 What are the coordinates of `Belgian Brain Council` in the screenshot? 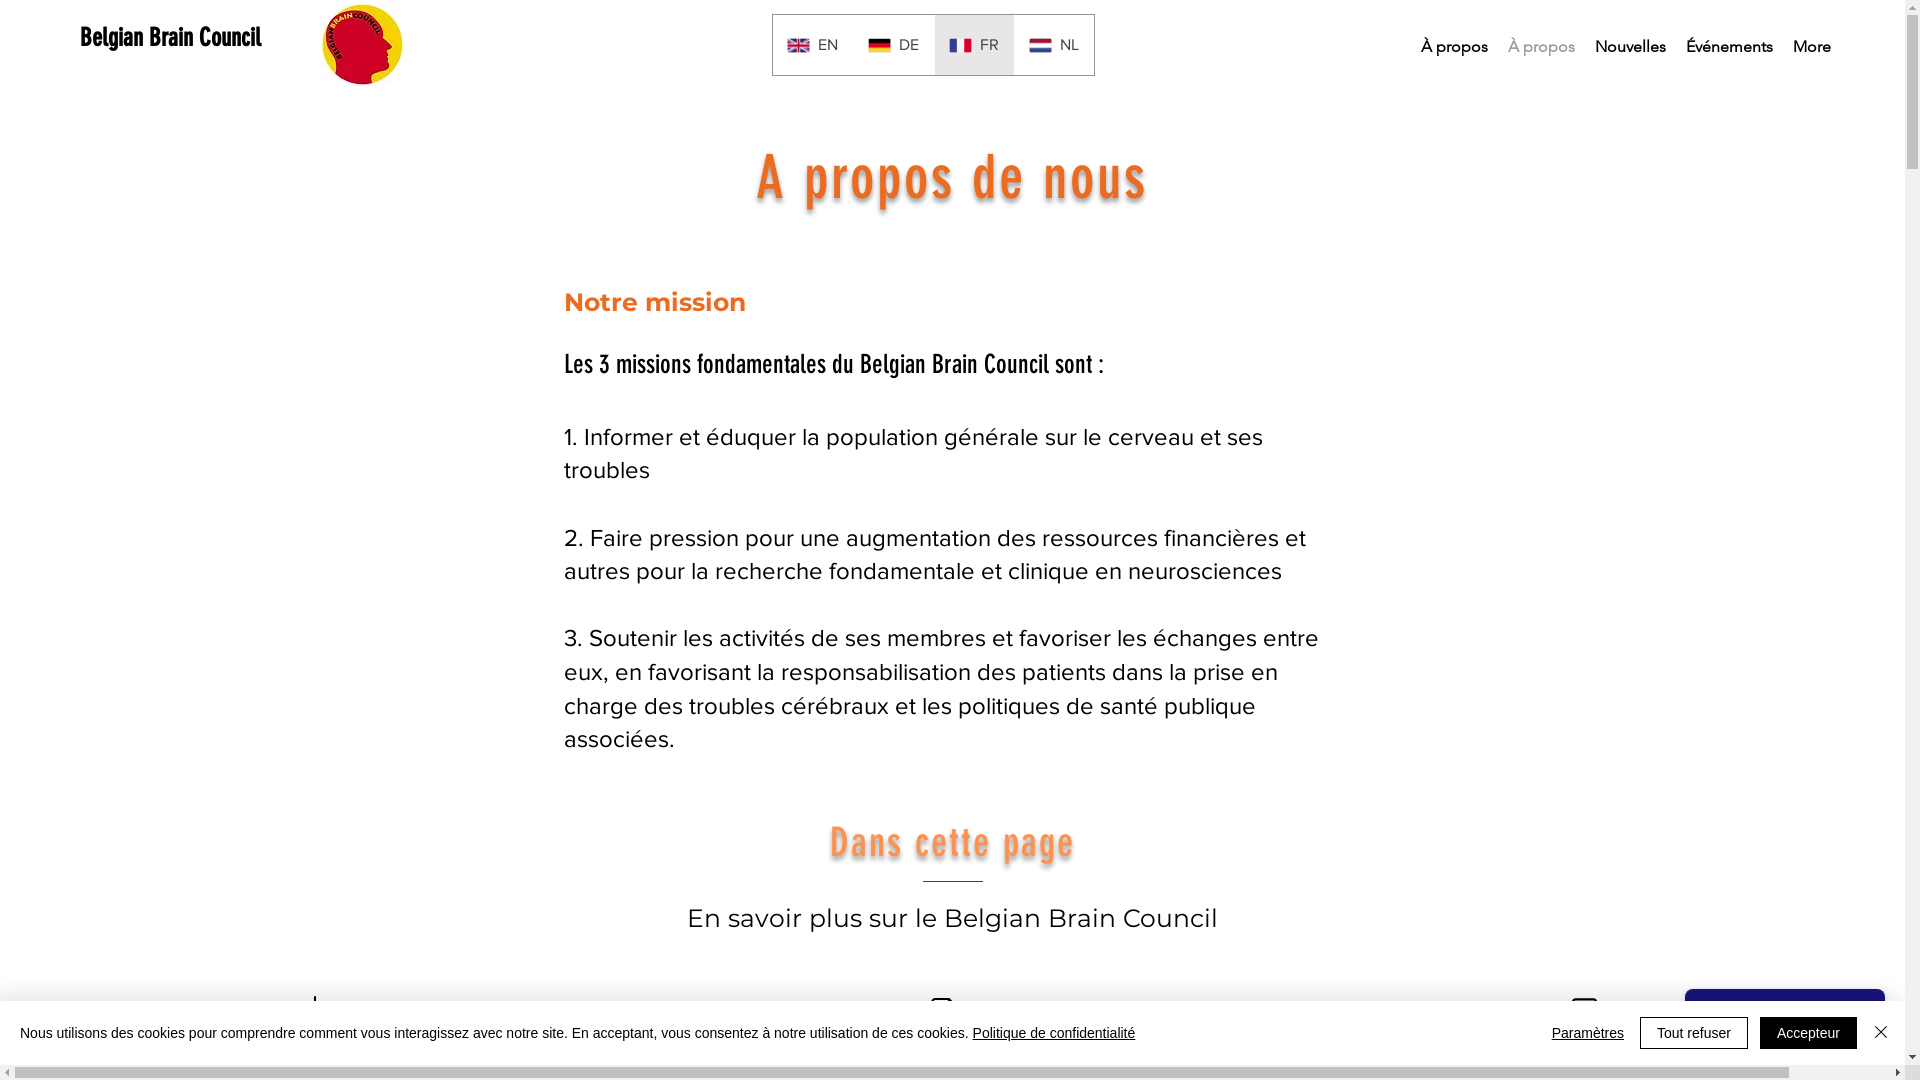 It's located at (170, 37).